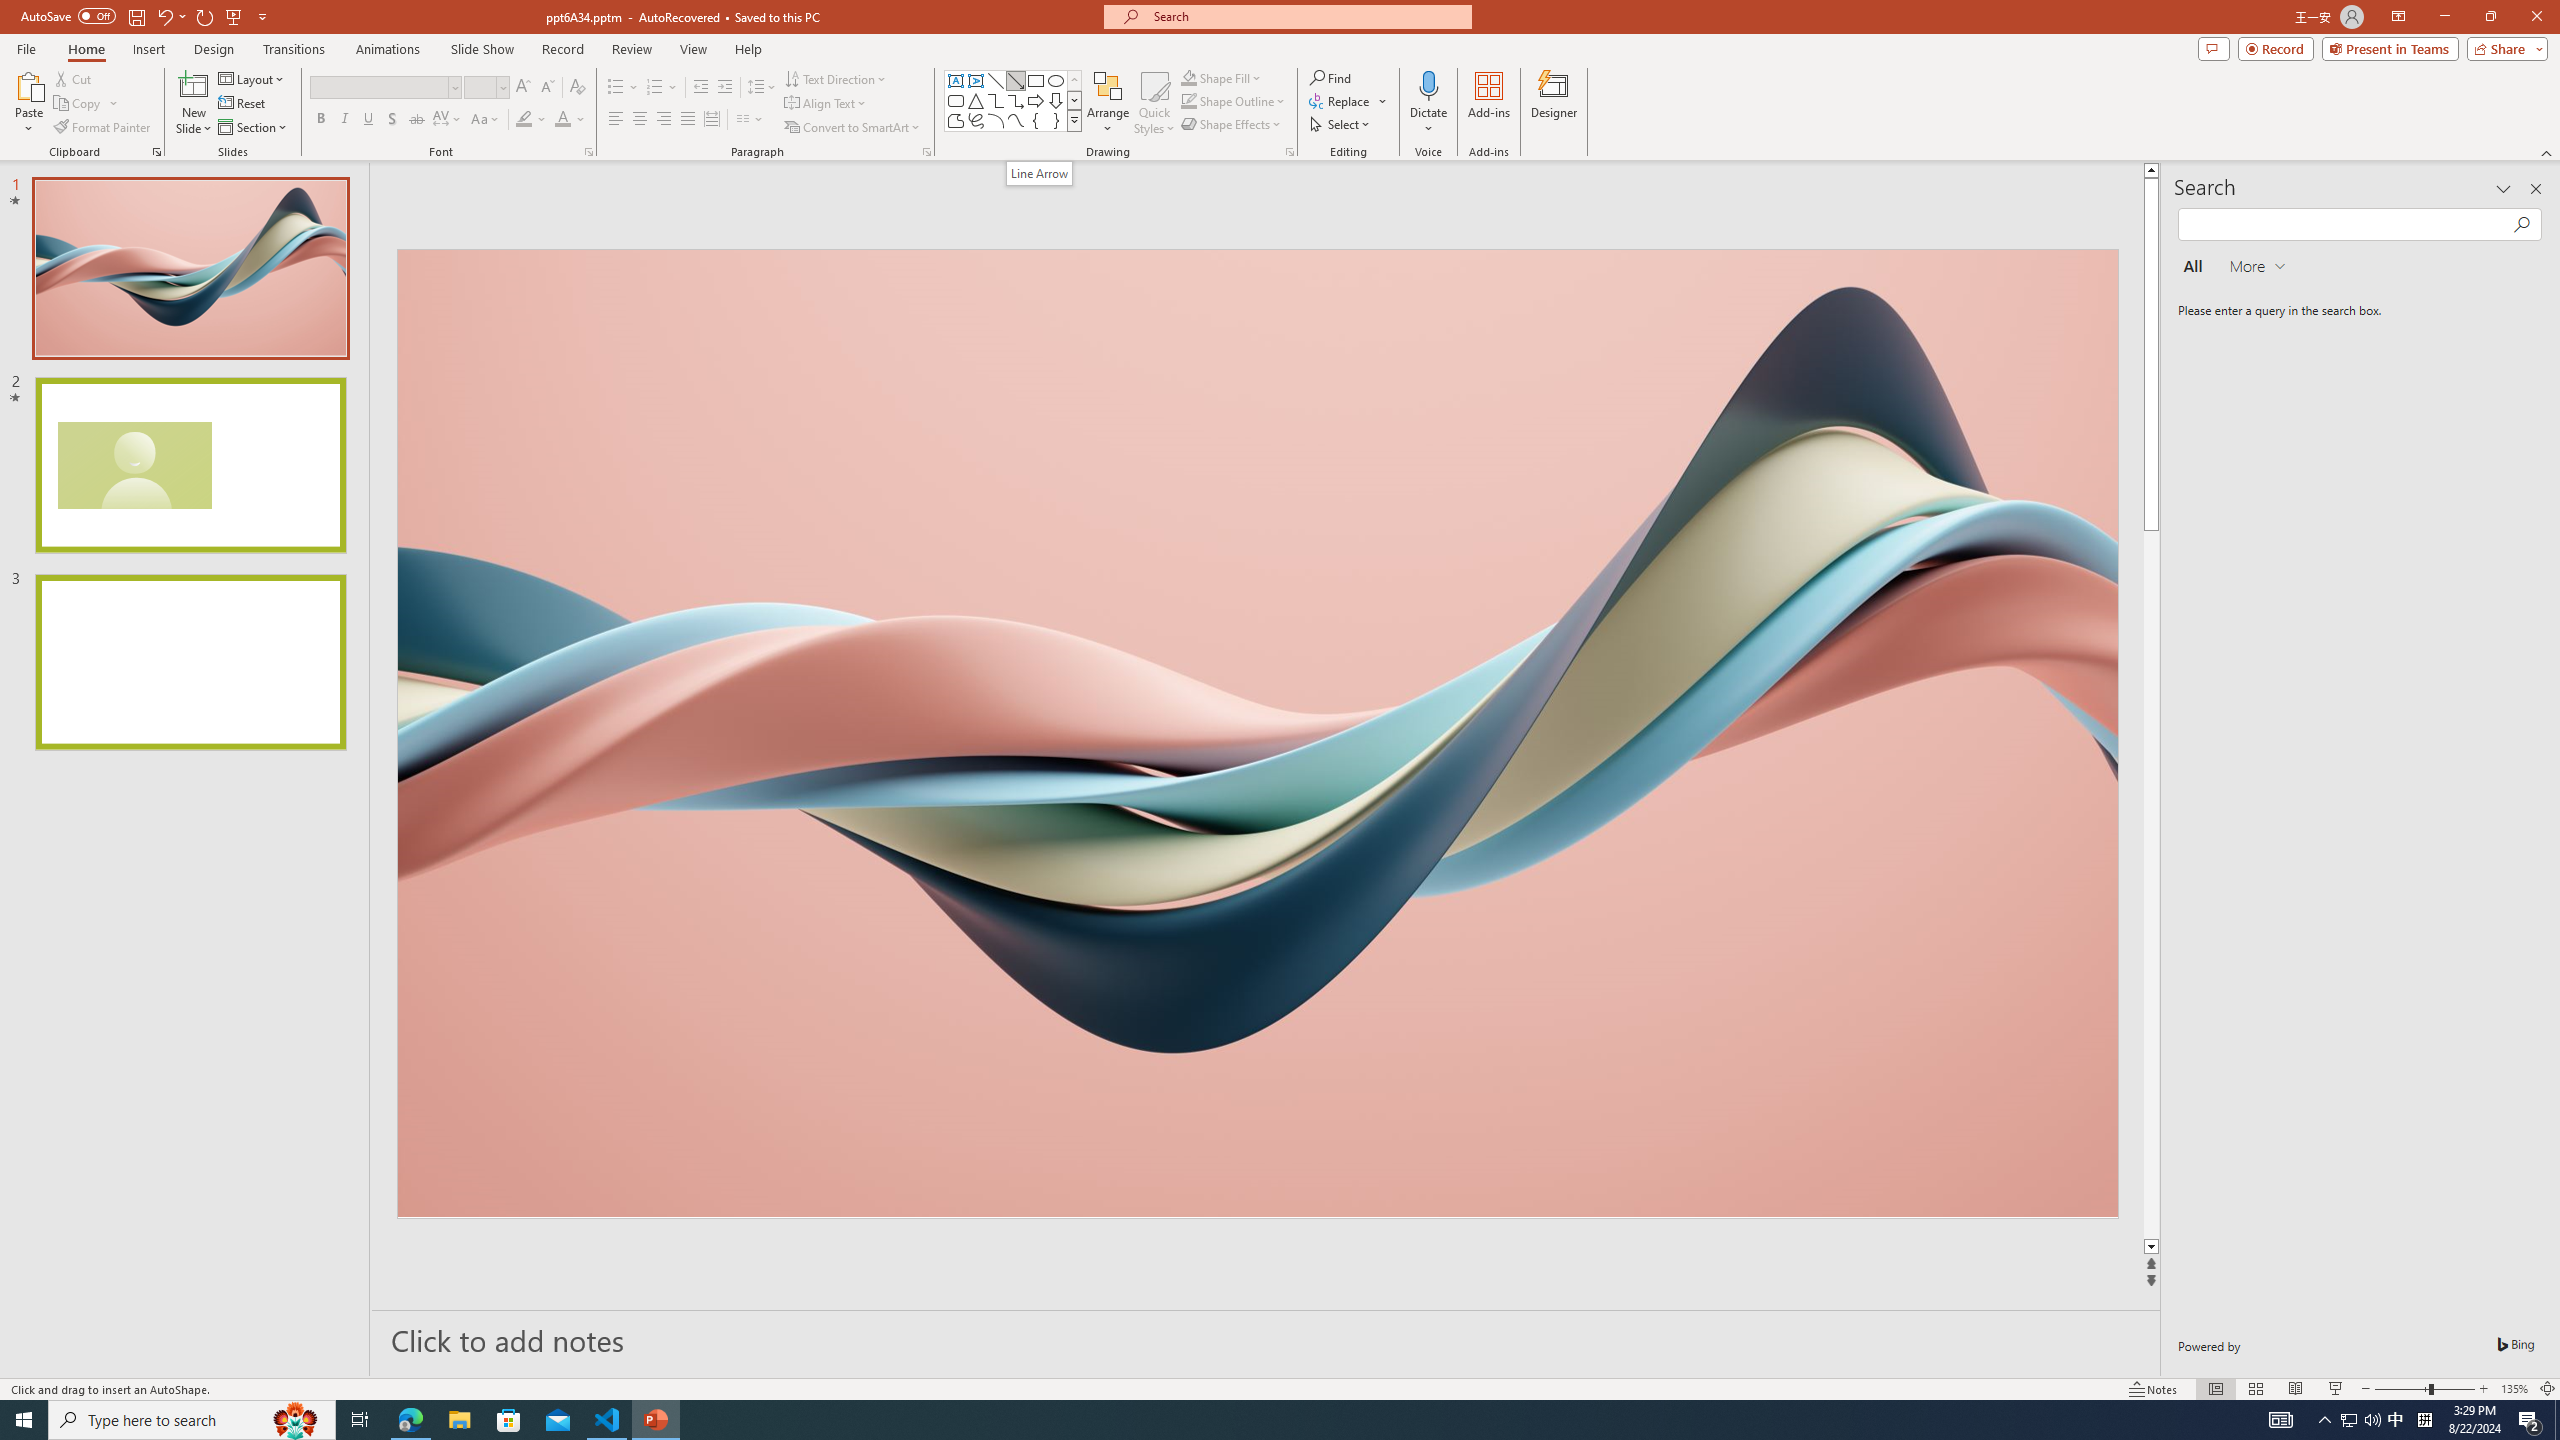 The image size is (2560, 1440). Describe the element at coordinates (1074, 120) in the screenshot. I see `Class: NetUIImage` at that location.